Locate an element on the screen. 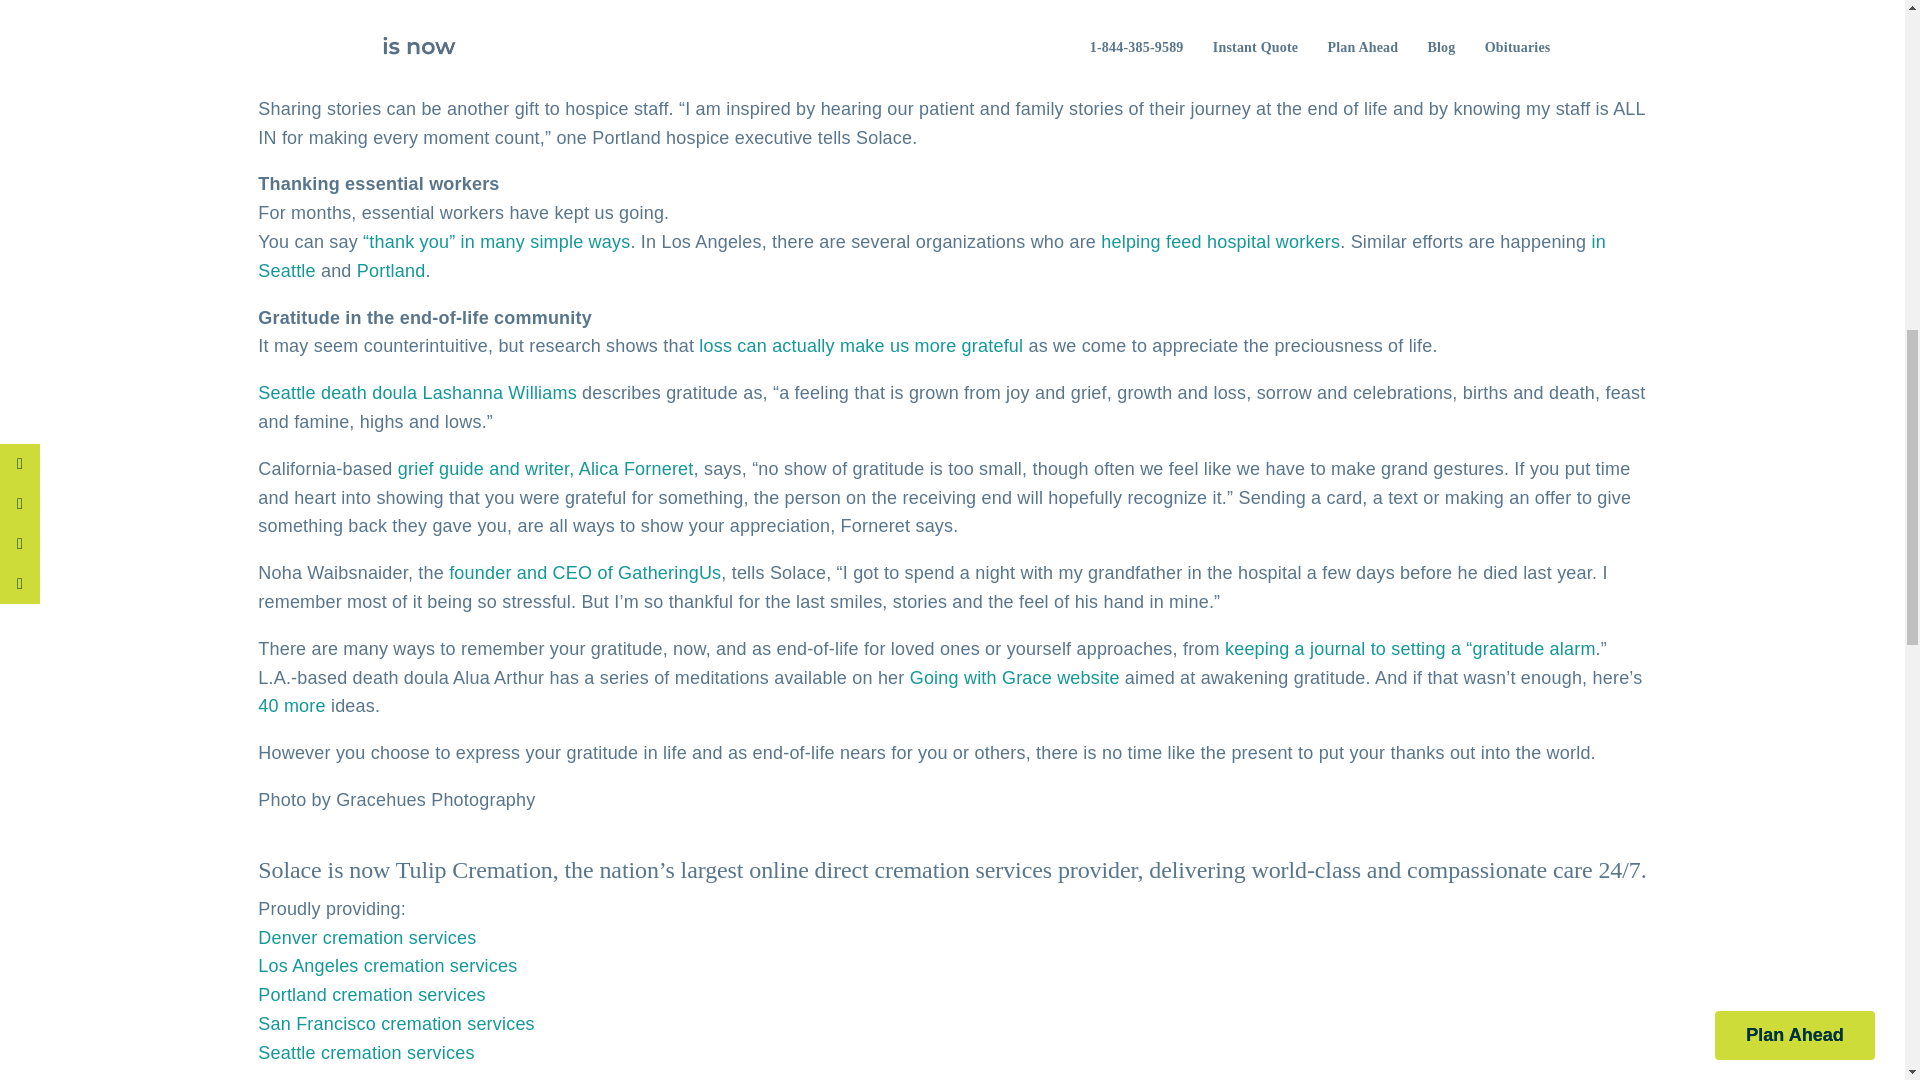  An obituary is located at coordinates (1075, 32).